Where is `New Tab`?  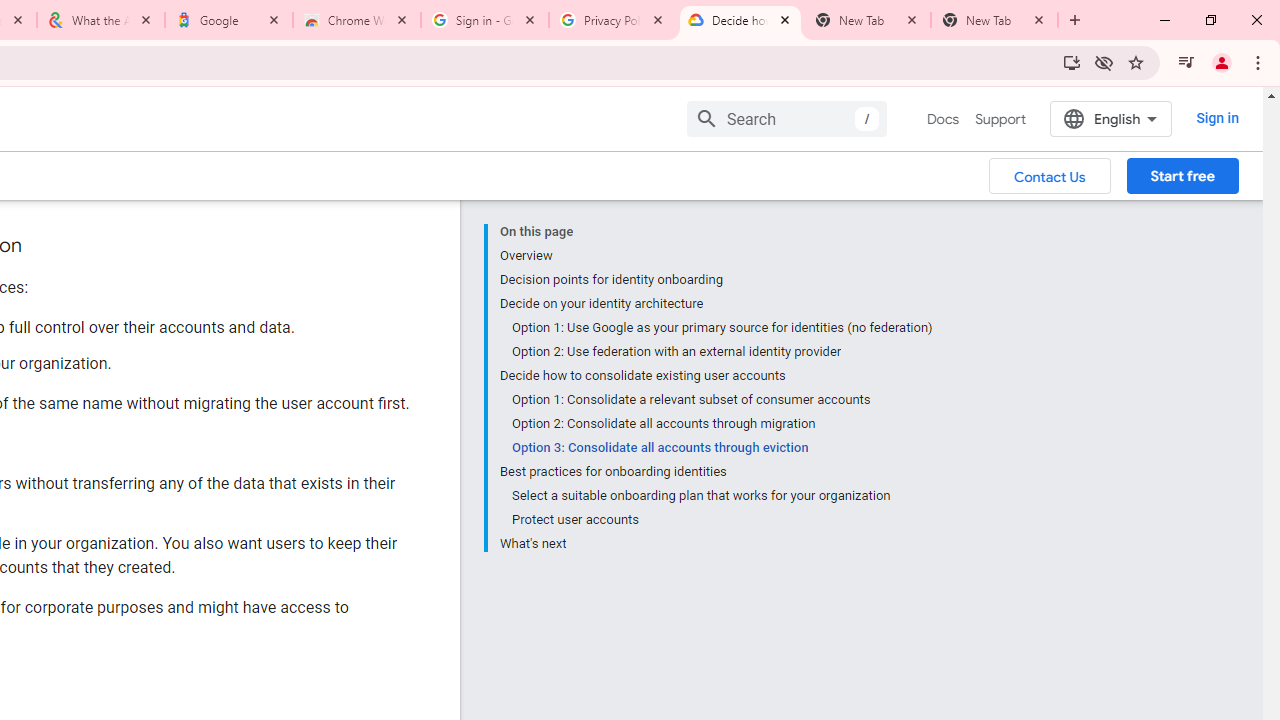 New Tab is located at coordinates (994, 20).